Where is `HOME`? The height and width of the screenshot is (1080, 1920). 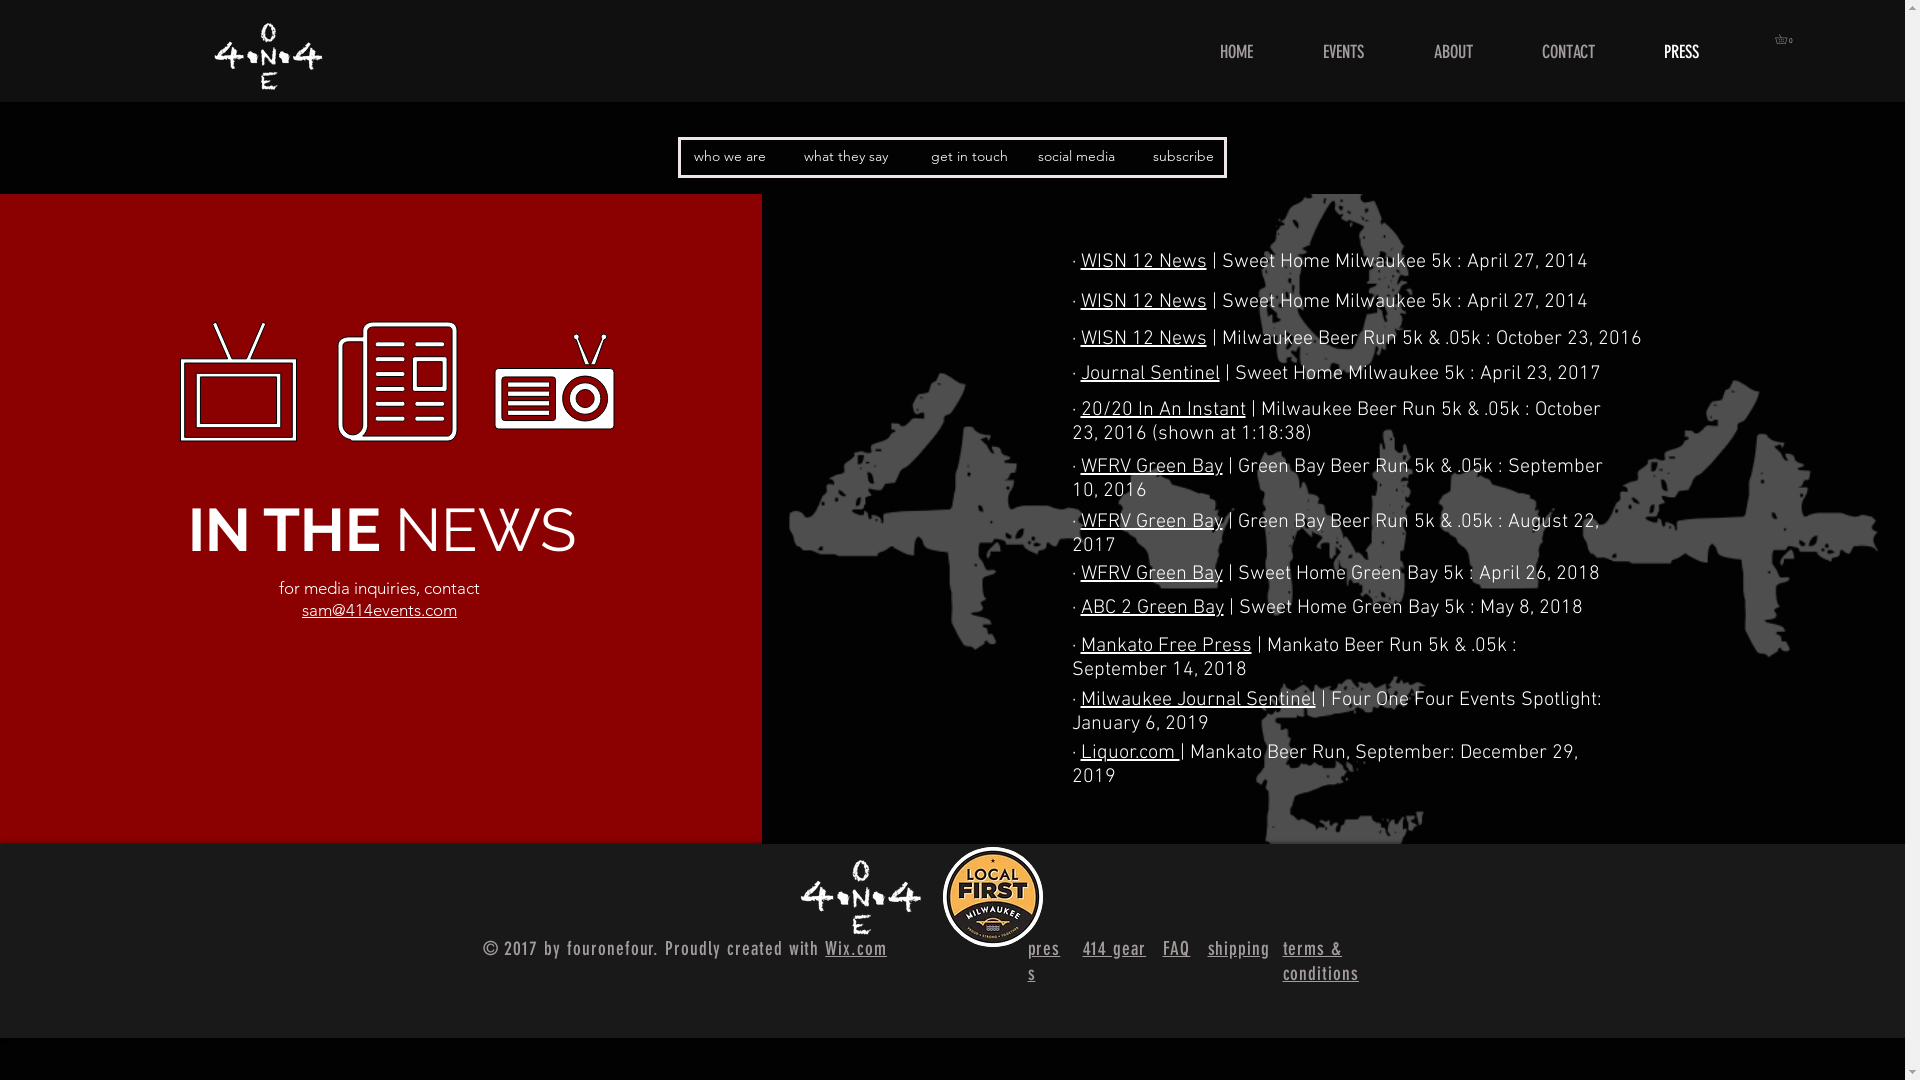 HOME is located at coordinates (1236, 52).